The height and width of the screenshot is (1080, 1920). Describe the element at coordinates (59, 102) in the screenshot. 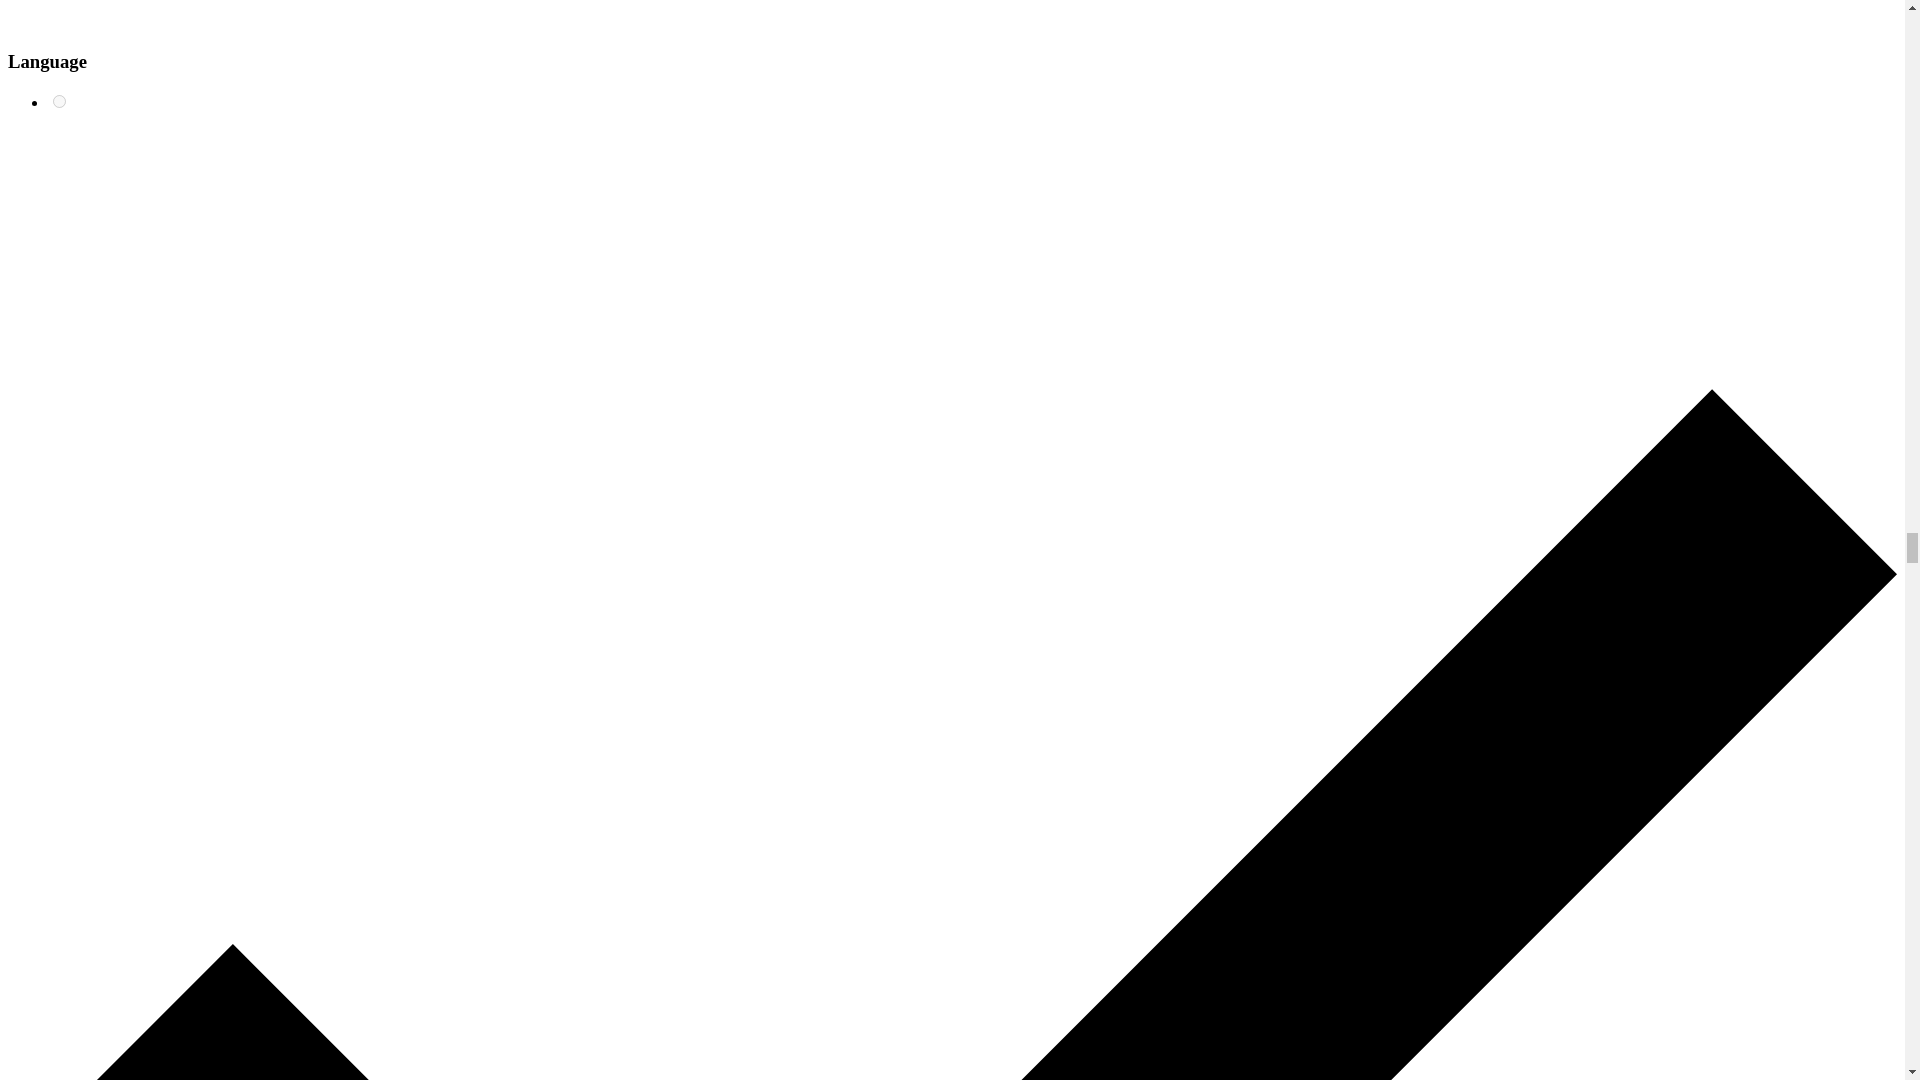

I see `1` at that location.